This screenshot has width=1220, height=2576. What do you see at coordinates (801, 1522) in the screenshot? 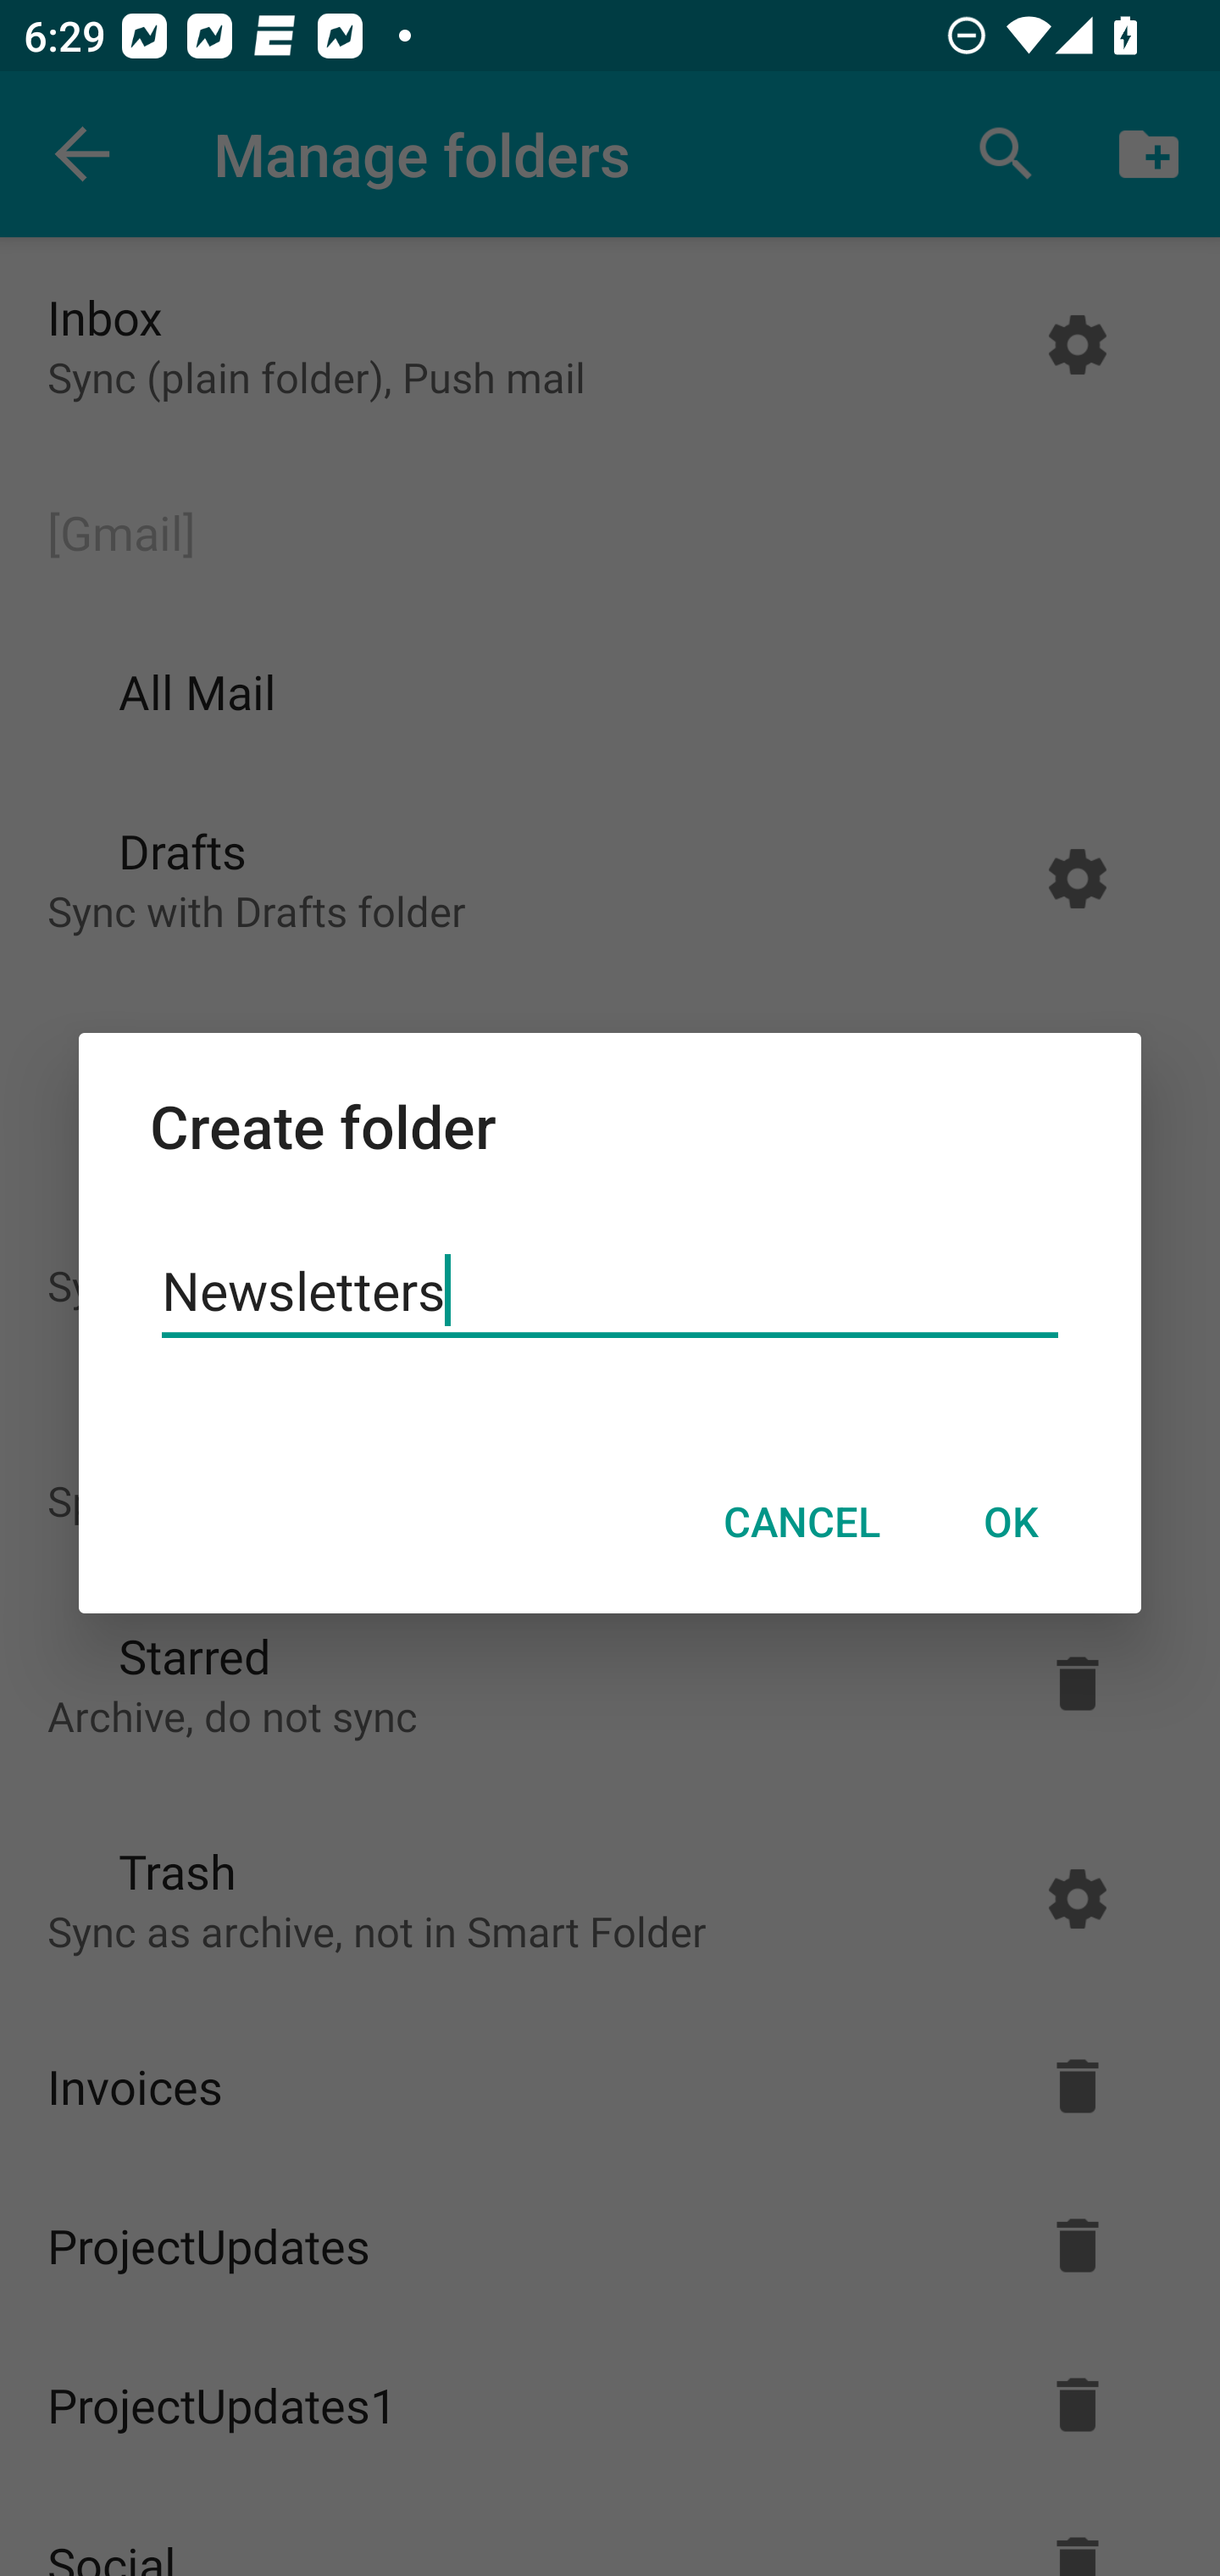
I see `CANCEL` at bounding box center [801, 1522].